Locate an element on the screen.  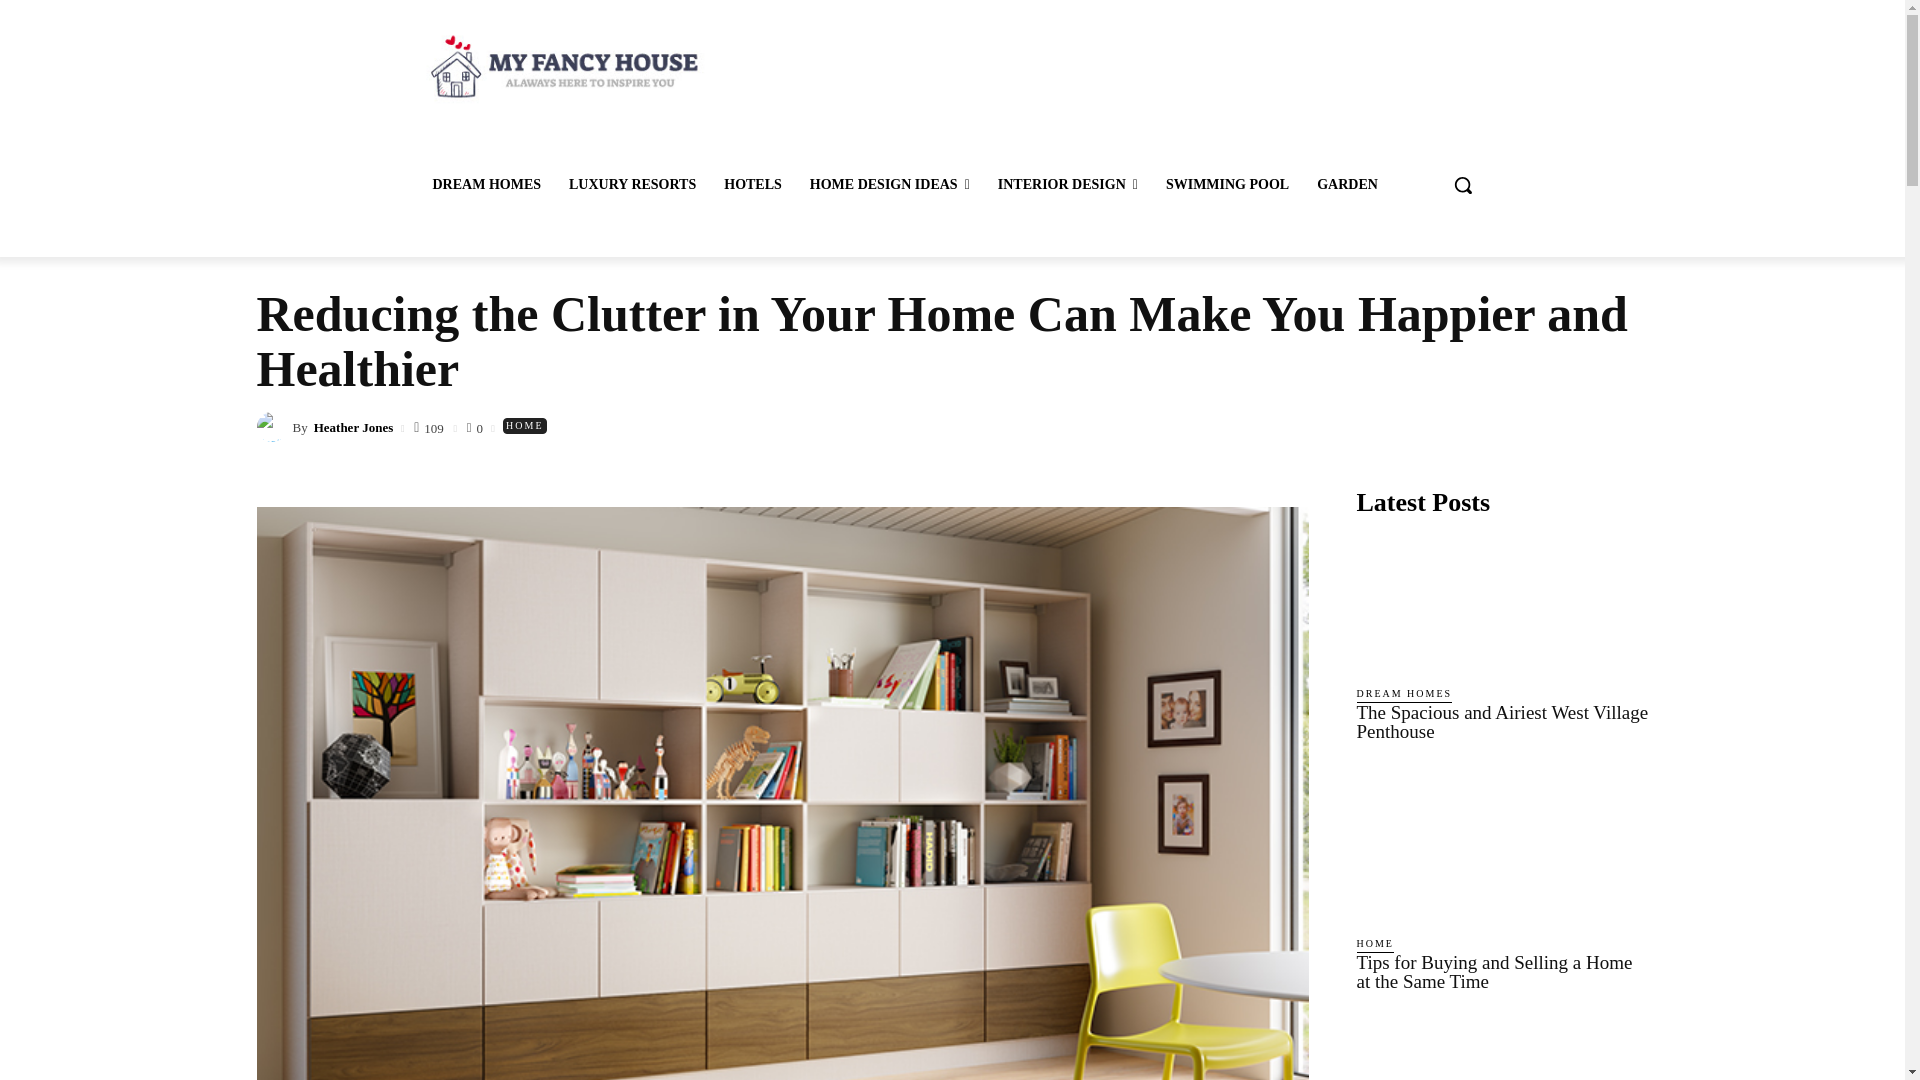
DREAM HOMES is located at coordinates (486, 184).